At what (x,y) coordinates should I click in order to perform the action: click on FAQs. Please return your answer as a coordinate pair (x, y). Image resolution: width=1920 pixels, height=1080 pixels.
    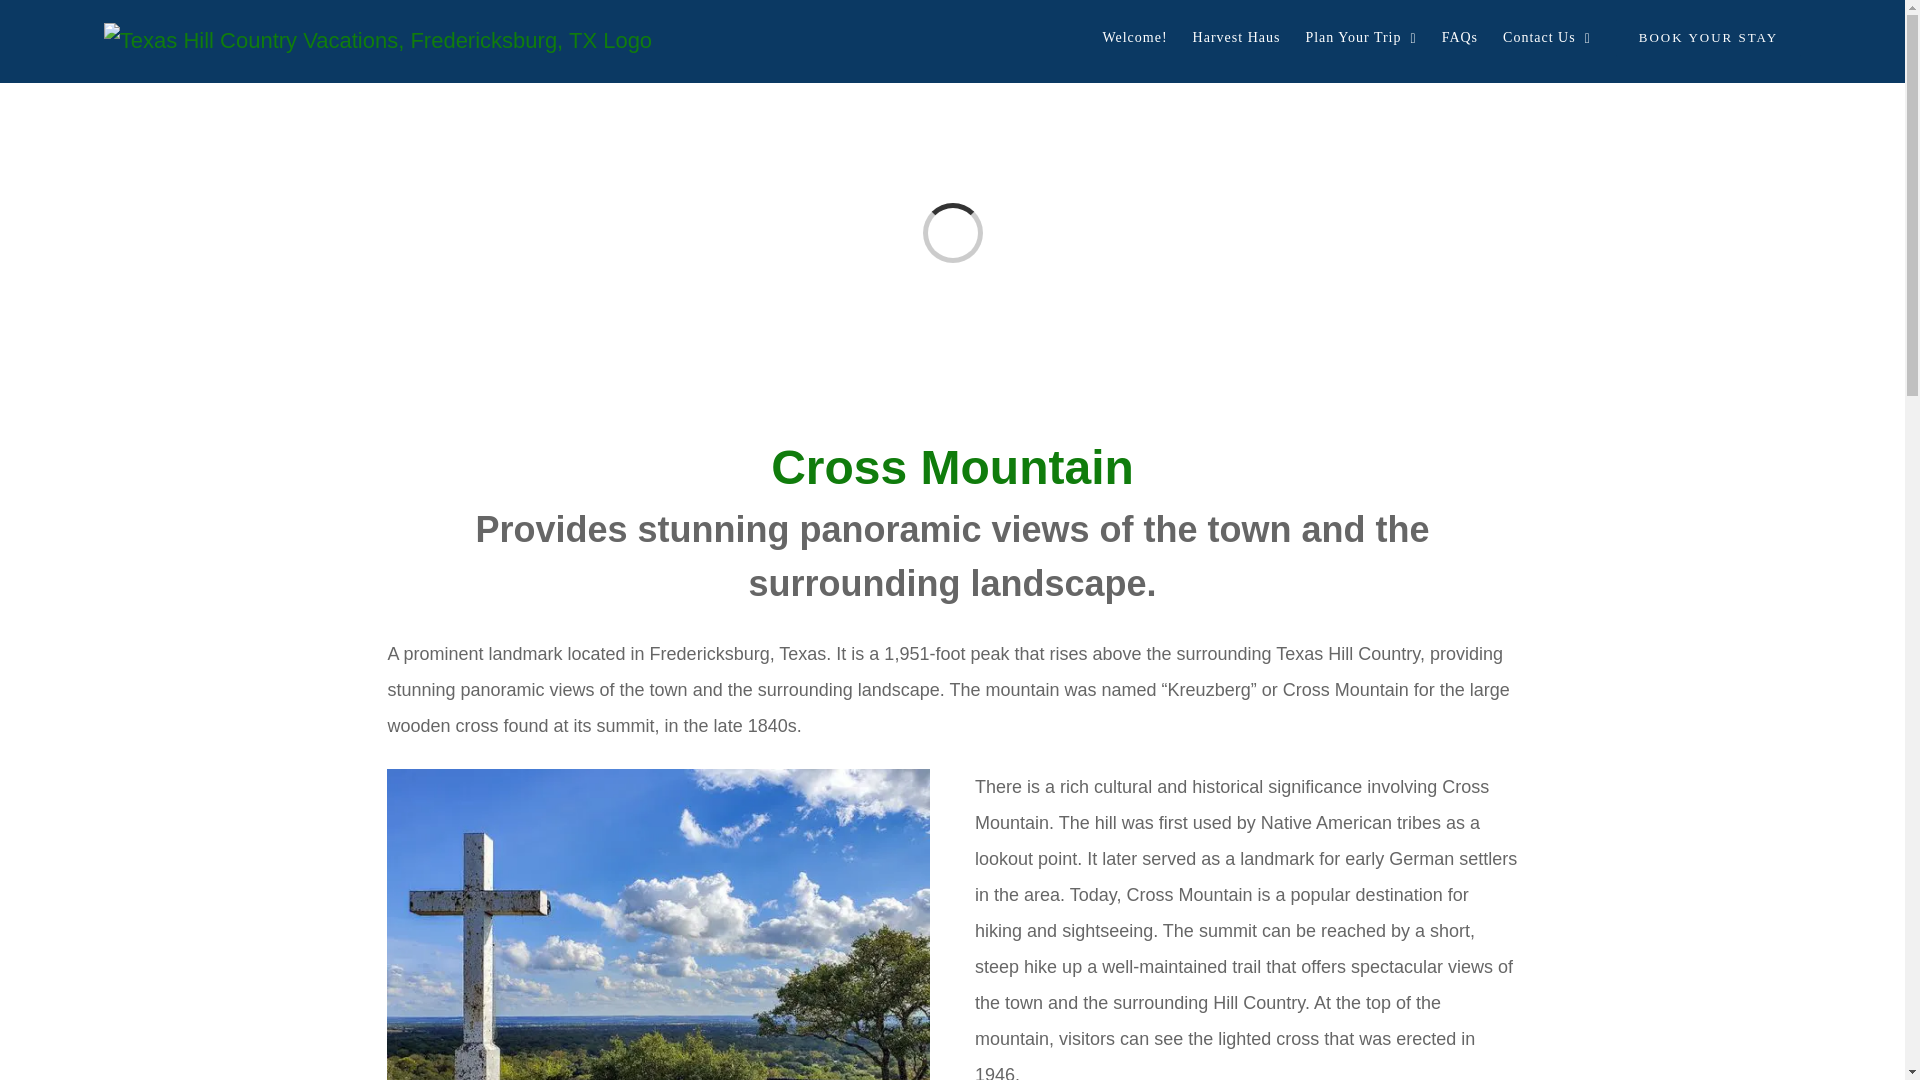
    Looking at the image, I should click on (1460, 38).